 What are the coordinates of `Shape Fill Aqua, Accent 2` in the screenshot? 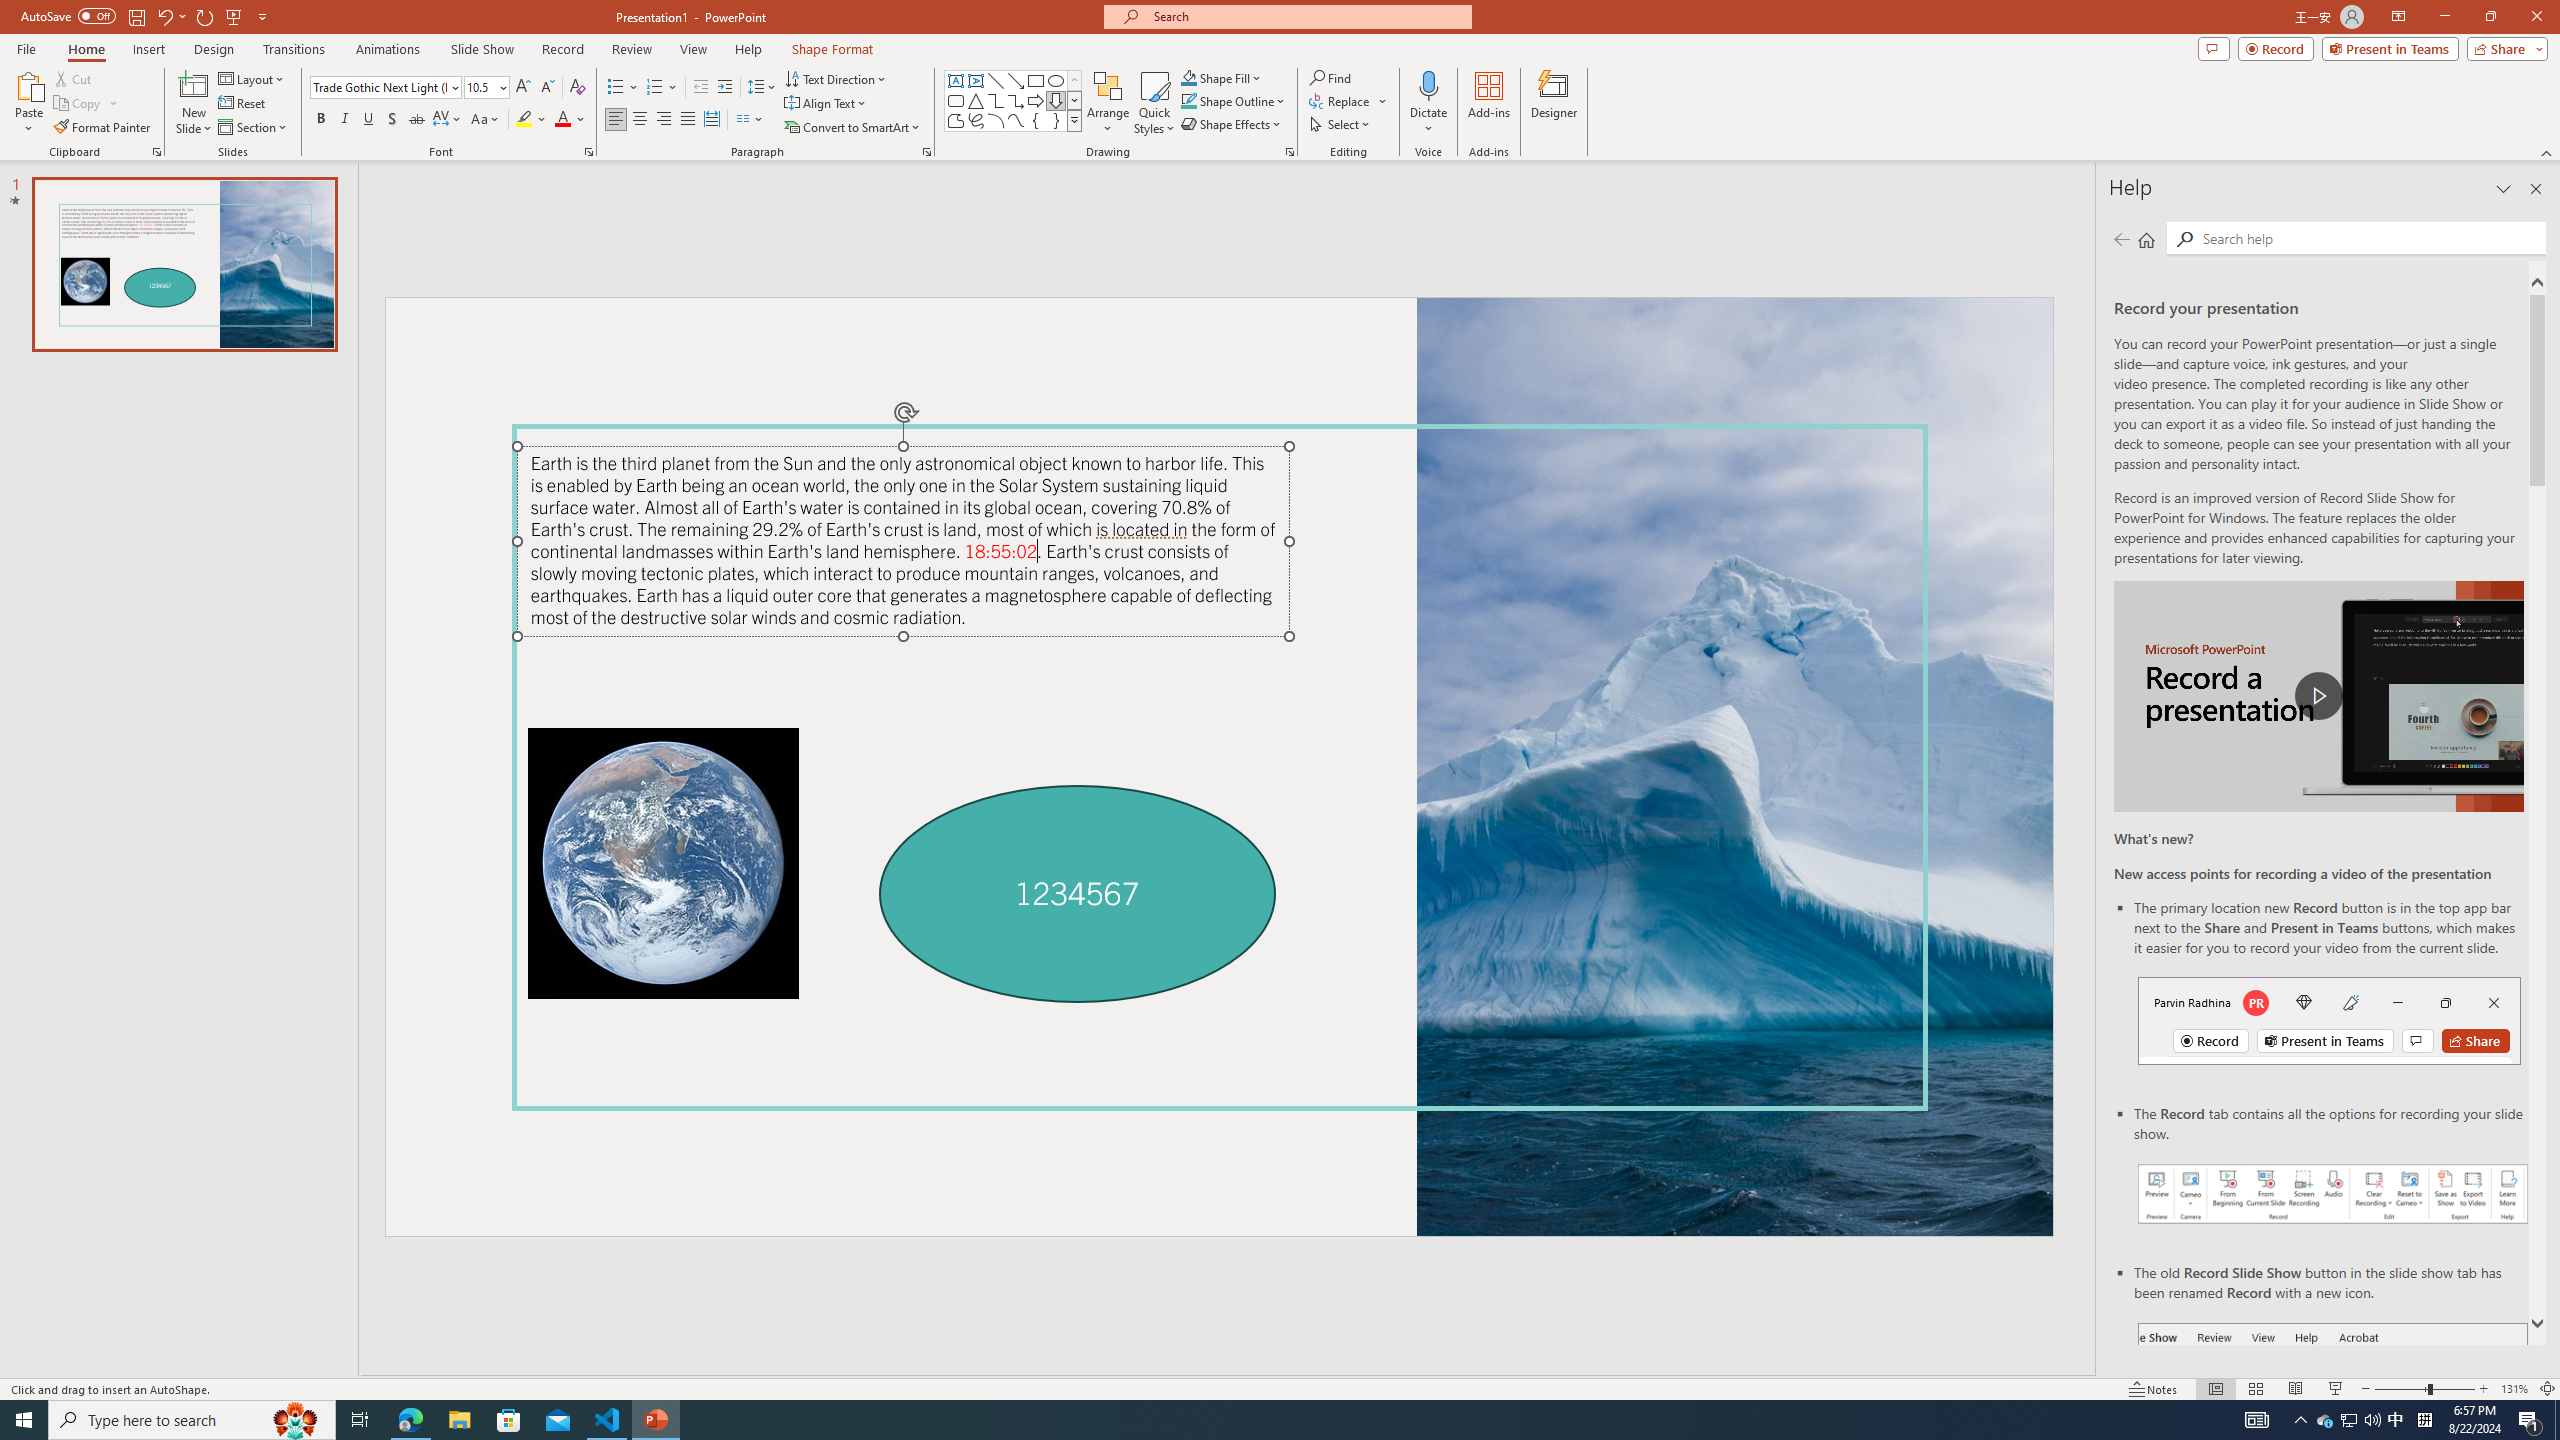 It's located at (1188, 78).